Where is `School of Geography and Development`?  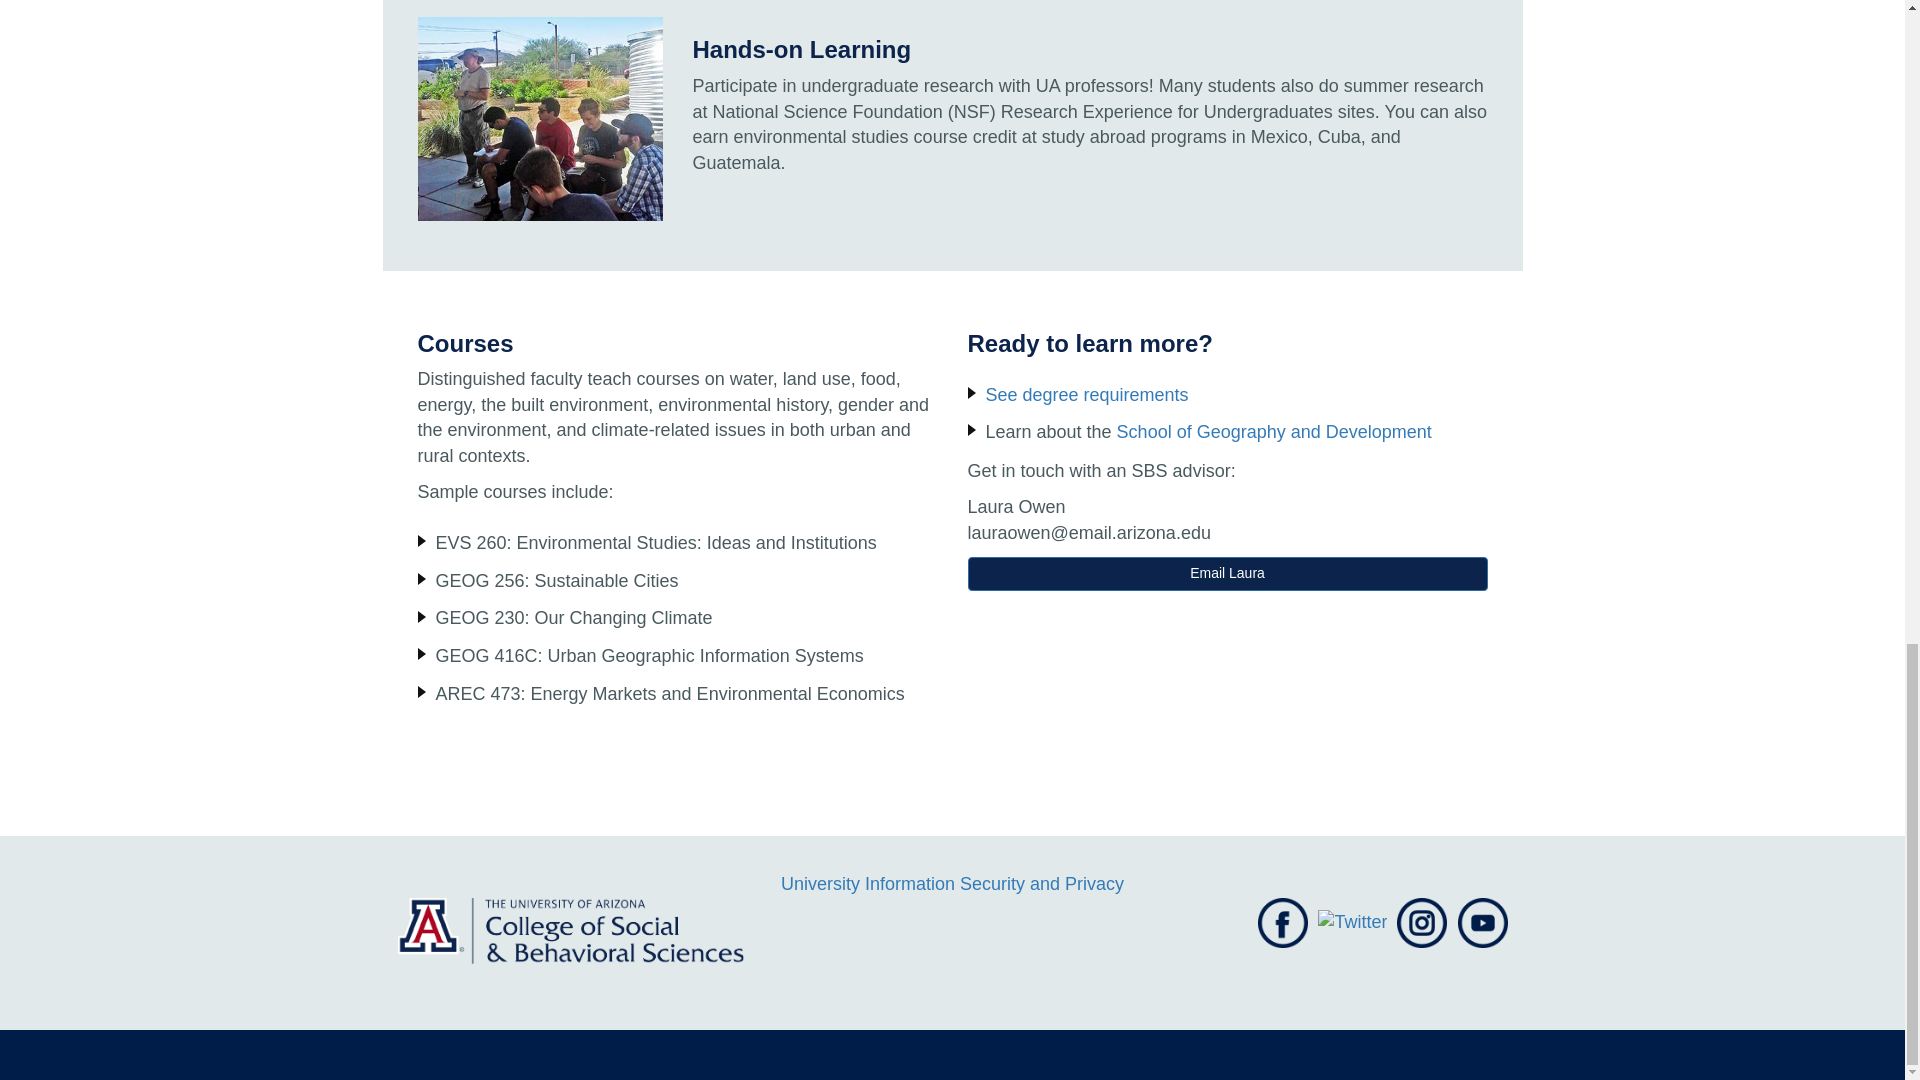
School of Geography and Development is located at coordinates (1274, 432).